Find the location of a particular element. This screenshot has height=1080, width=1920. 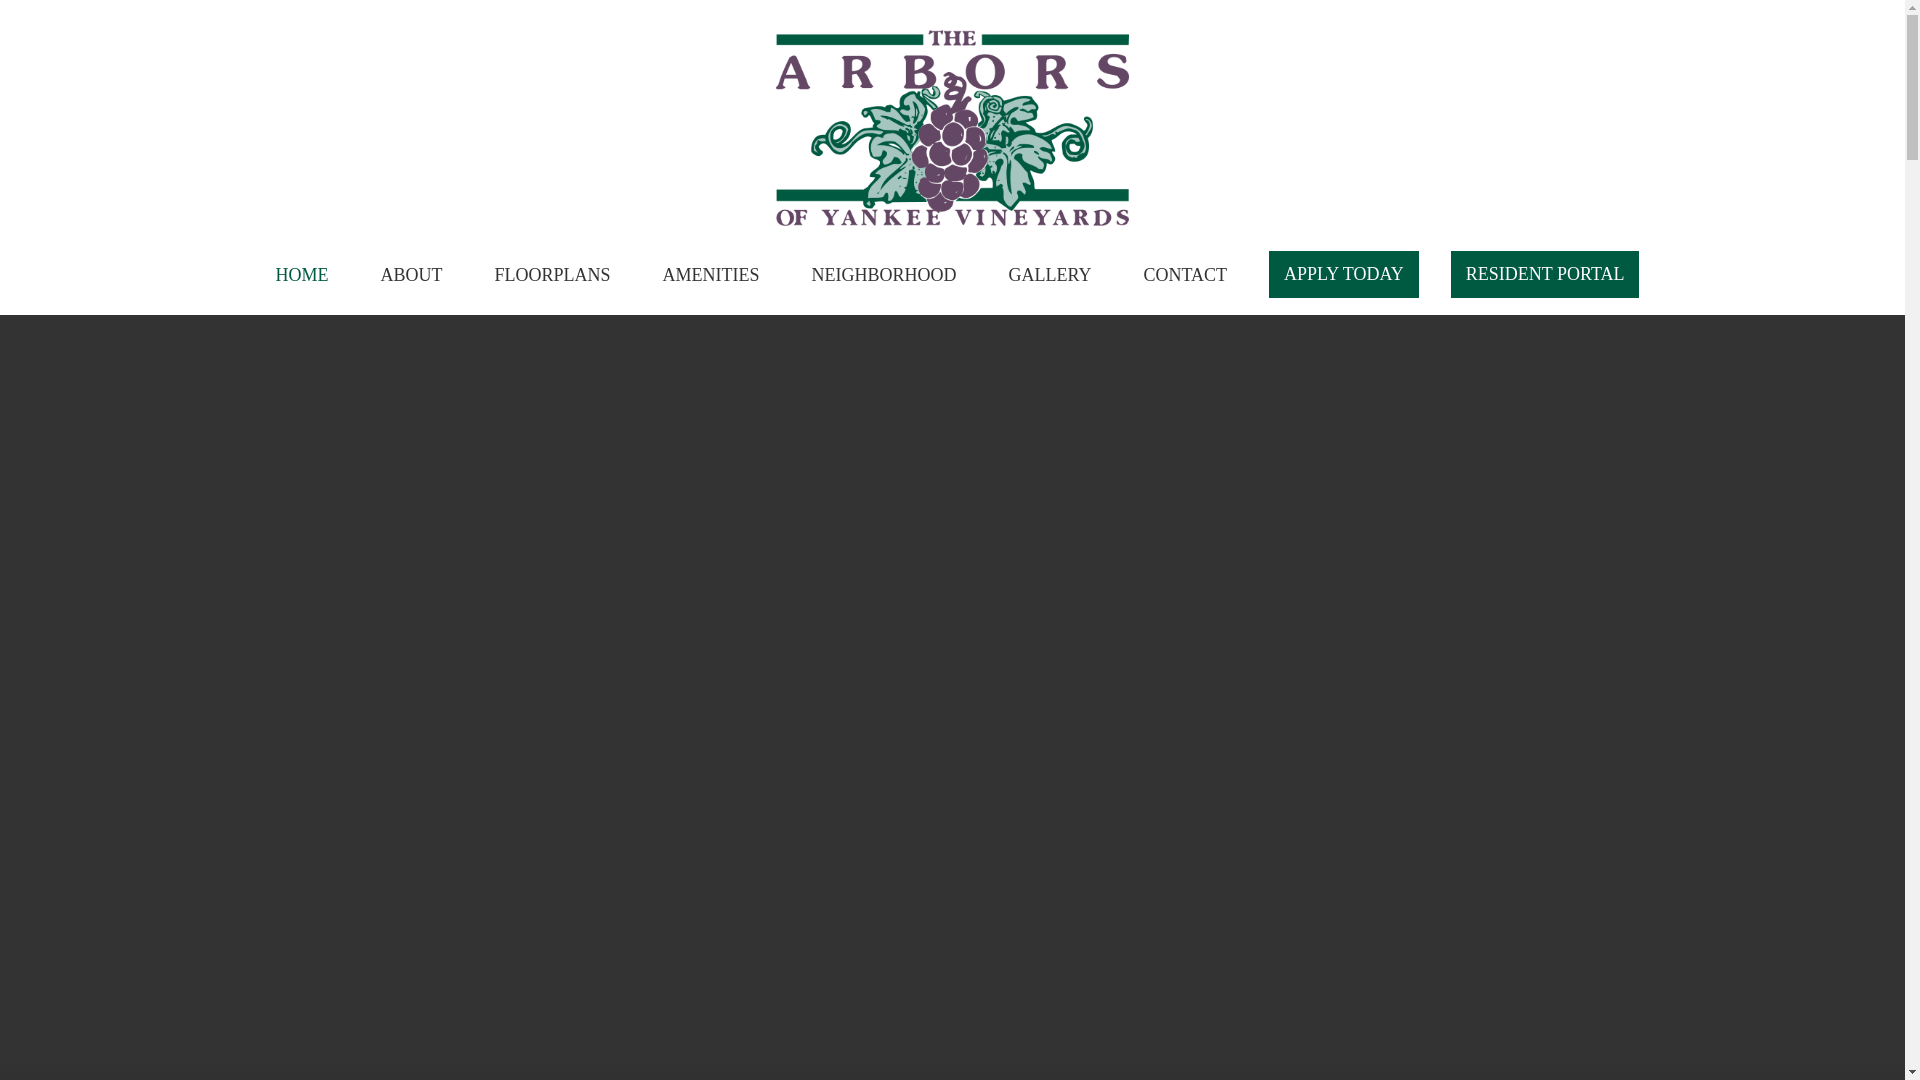

FLOORPLANS is located at coordinates (552, 274).